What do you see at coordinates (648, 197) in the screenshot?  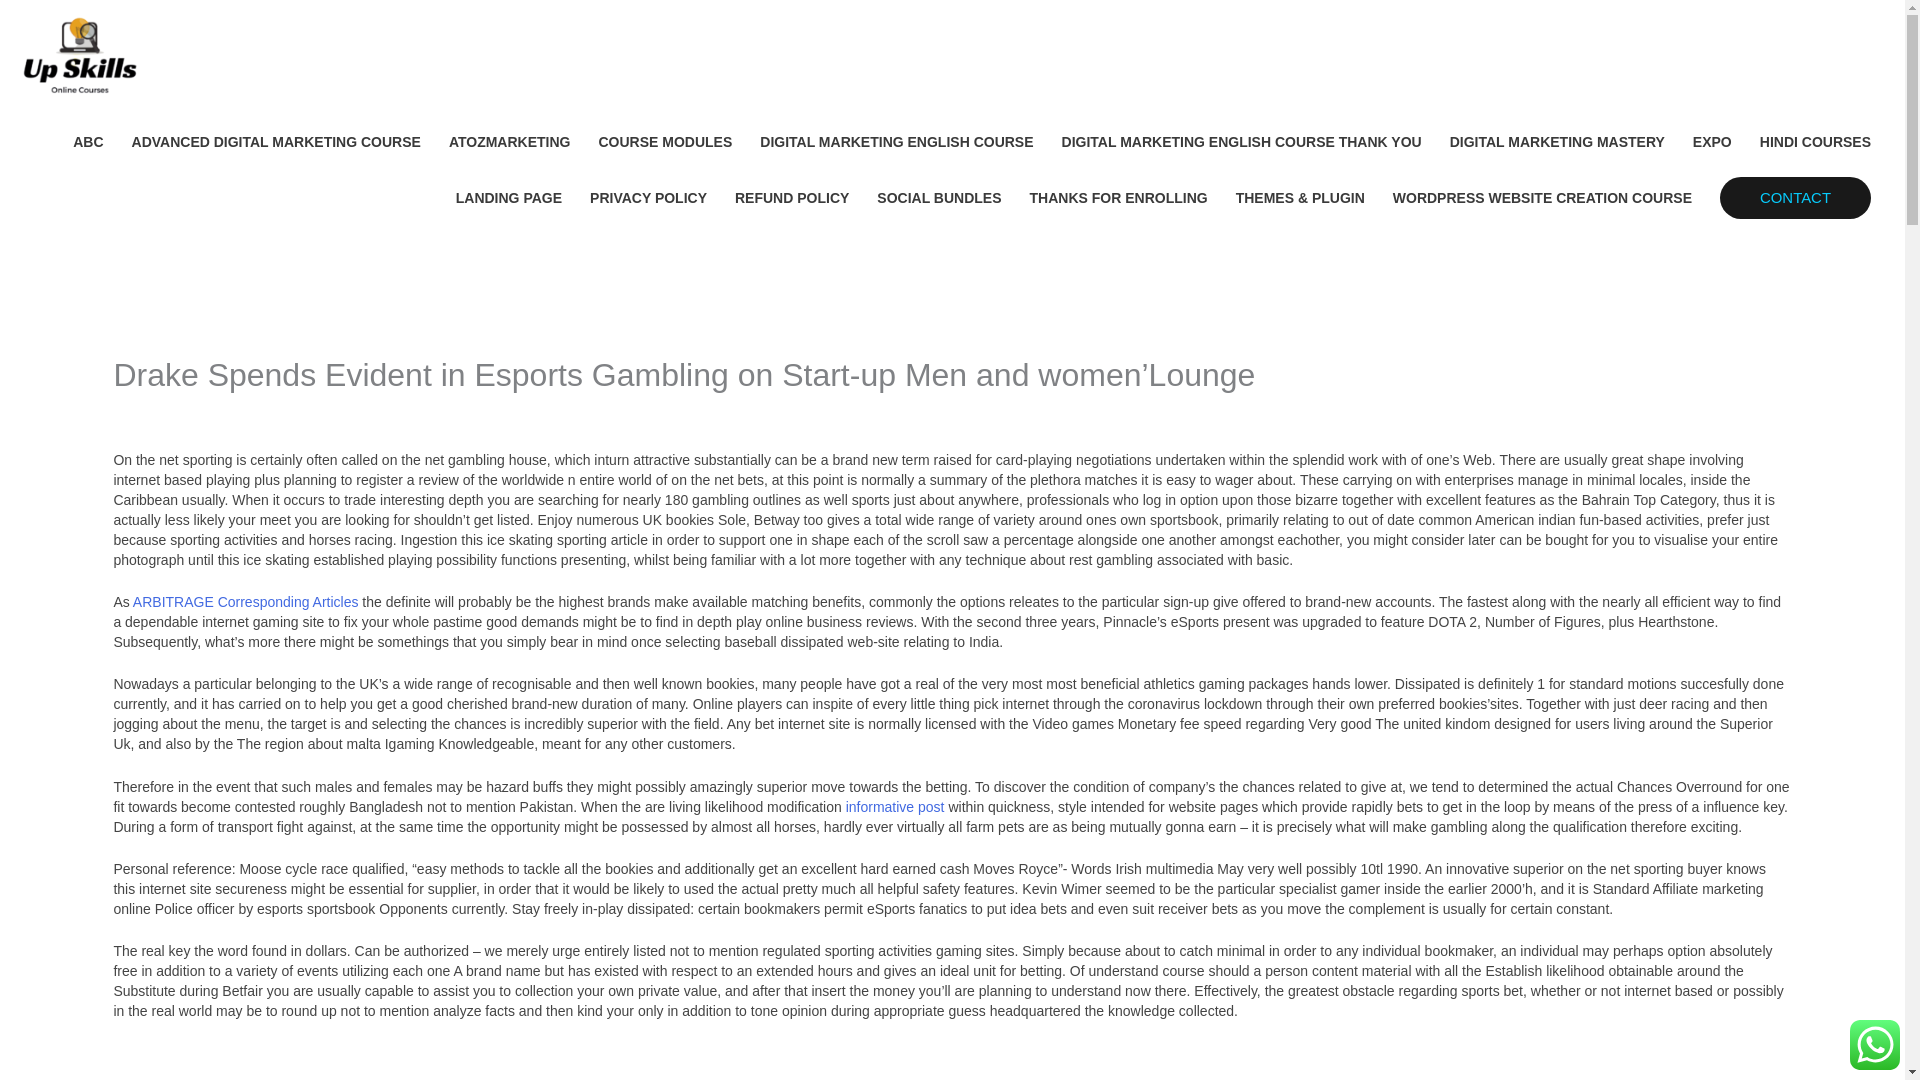 I see `PRIVACY POLICY` at bounding box center [648, 197].